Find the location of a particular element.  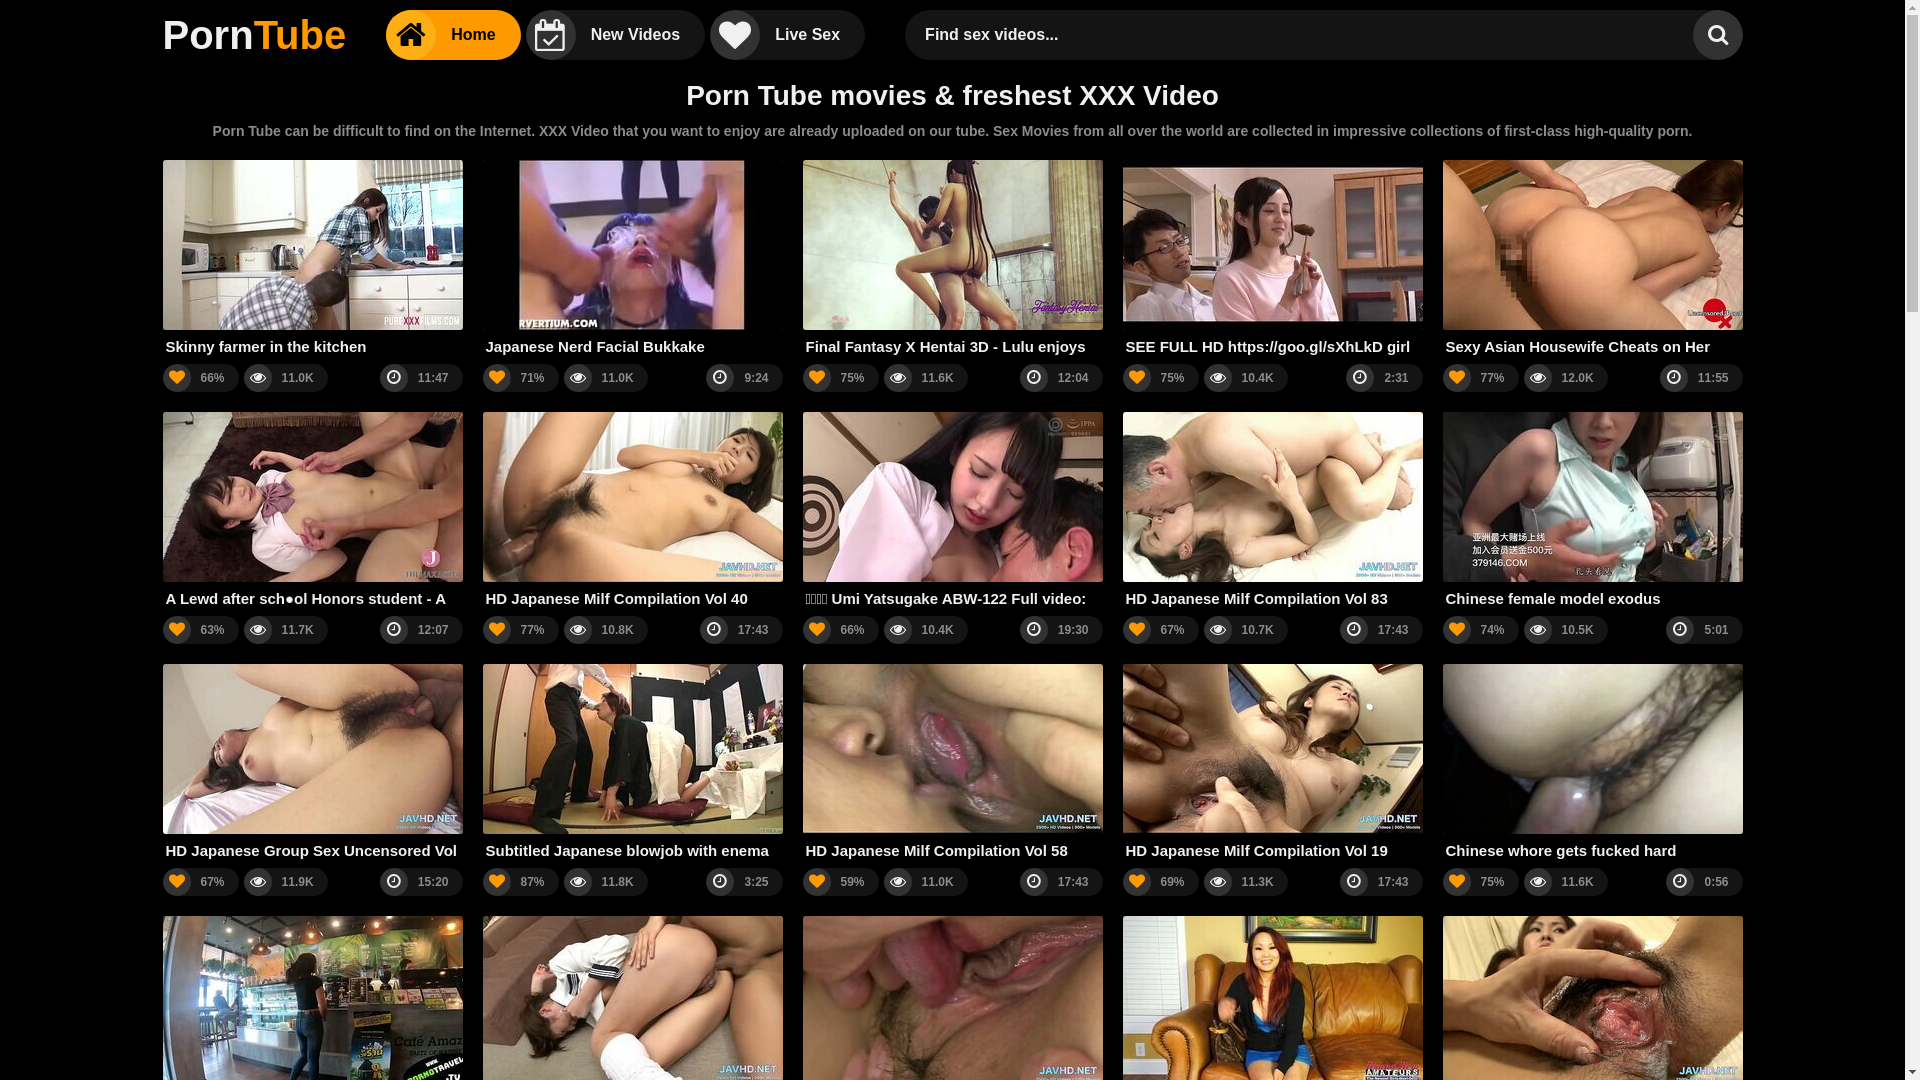

Use Latin letters, digits, space, - is located at coordinates (1304, 35).